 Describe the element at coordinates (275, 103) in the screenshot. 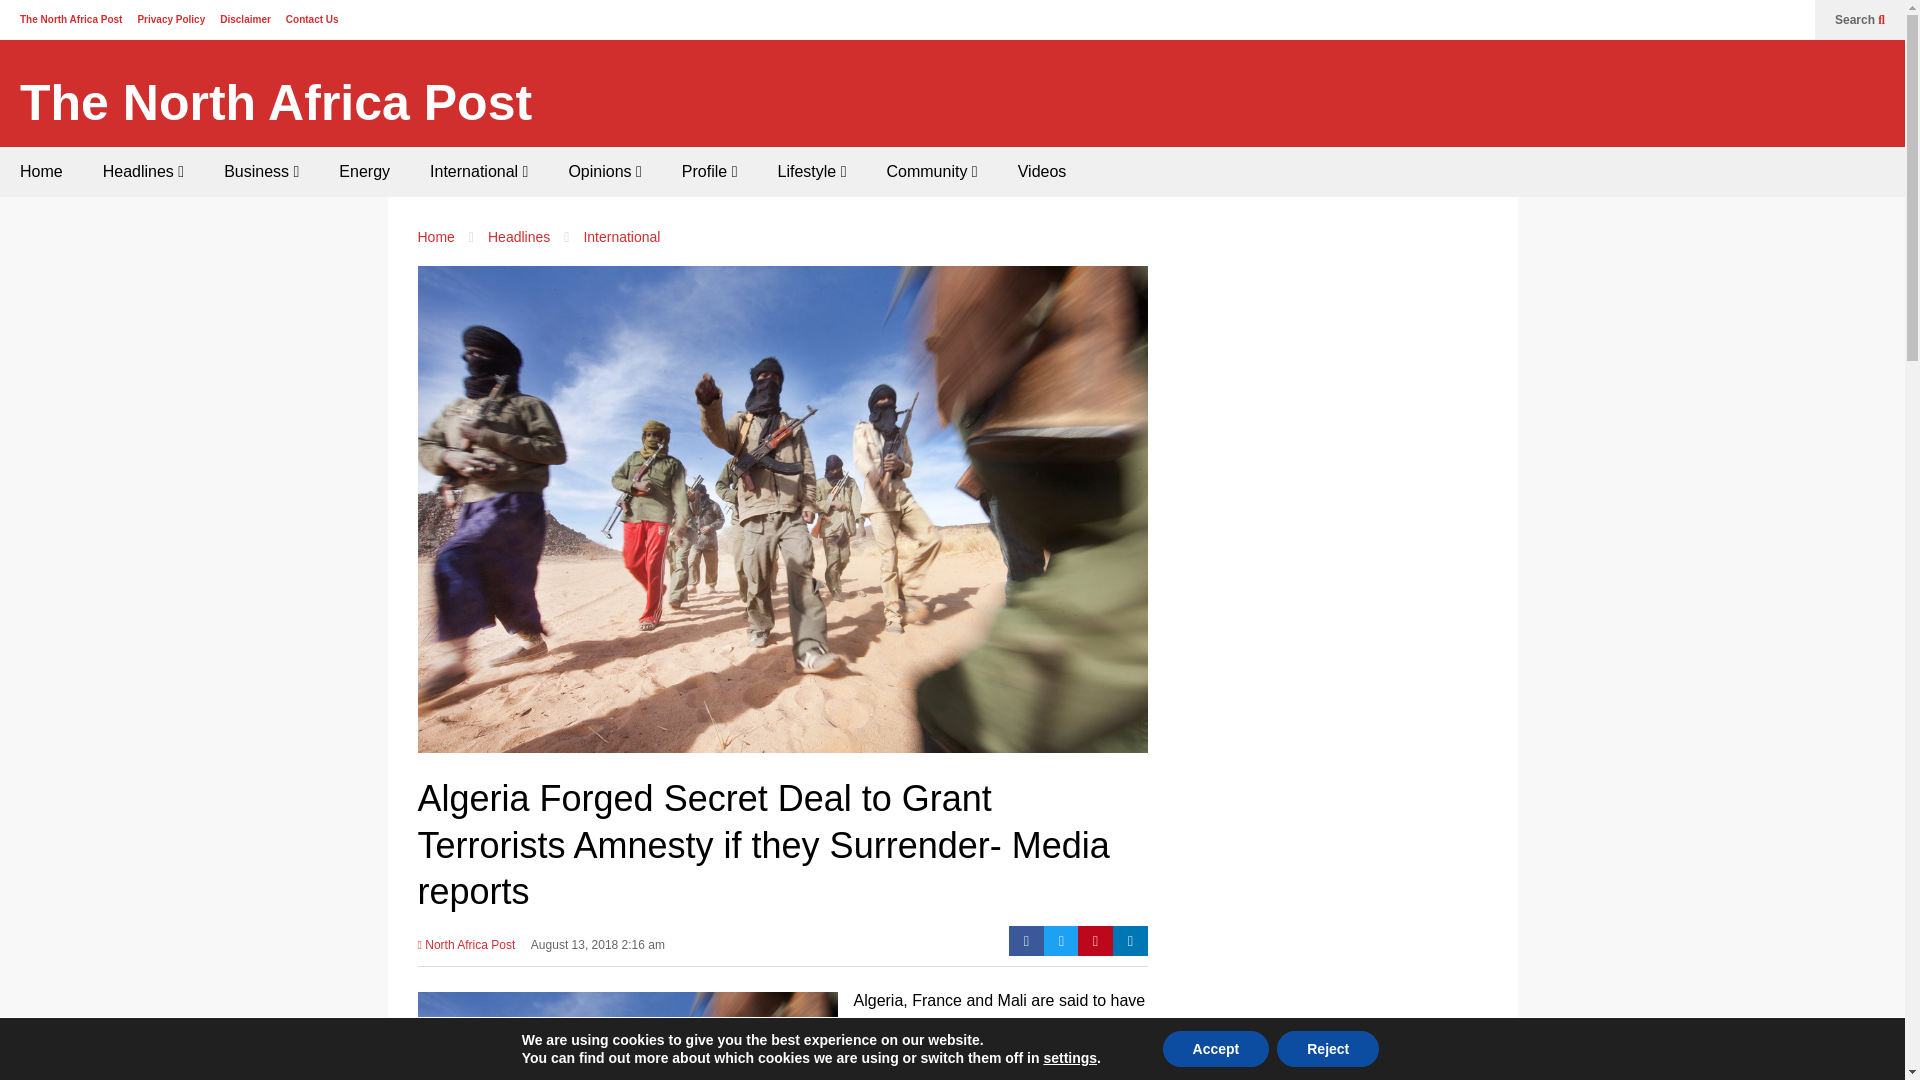

I see `The North Africa Post` at that location.